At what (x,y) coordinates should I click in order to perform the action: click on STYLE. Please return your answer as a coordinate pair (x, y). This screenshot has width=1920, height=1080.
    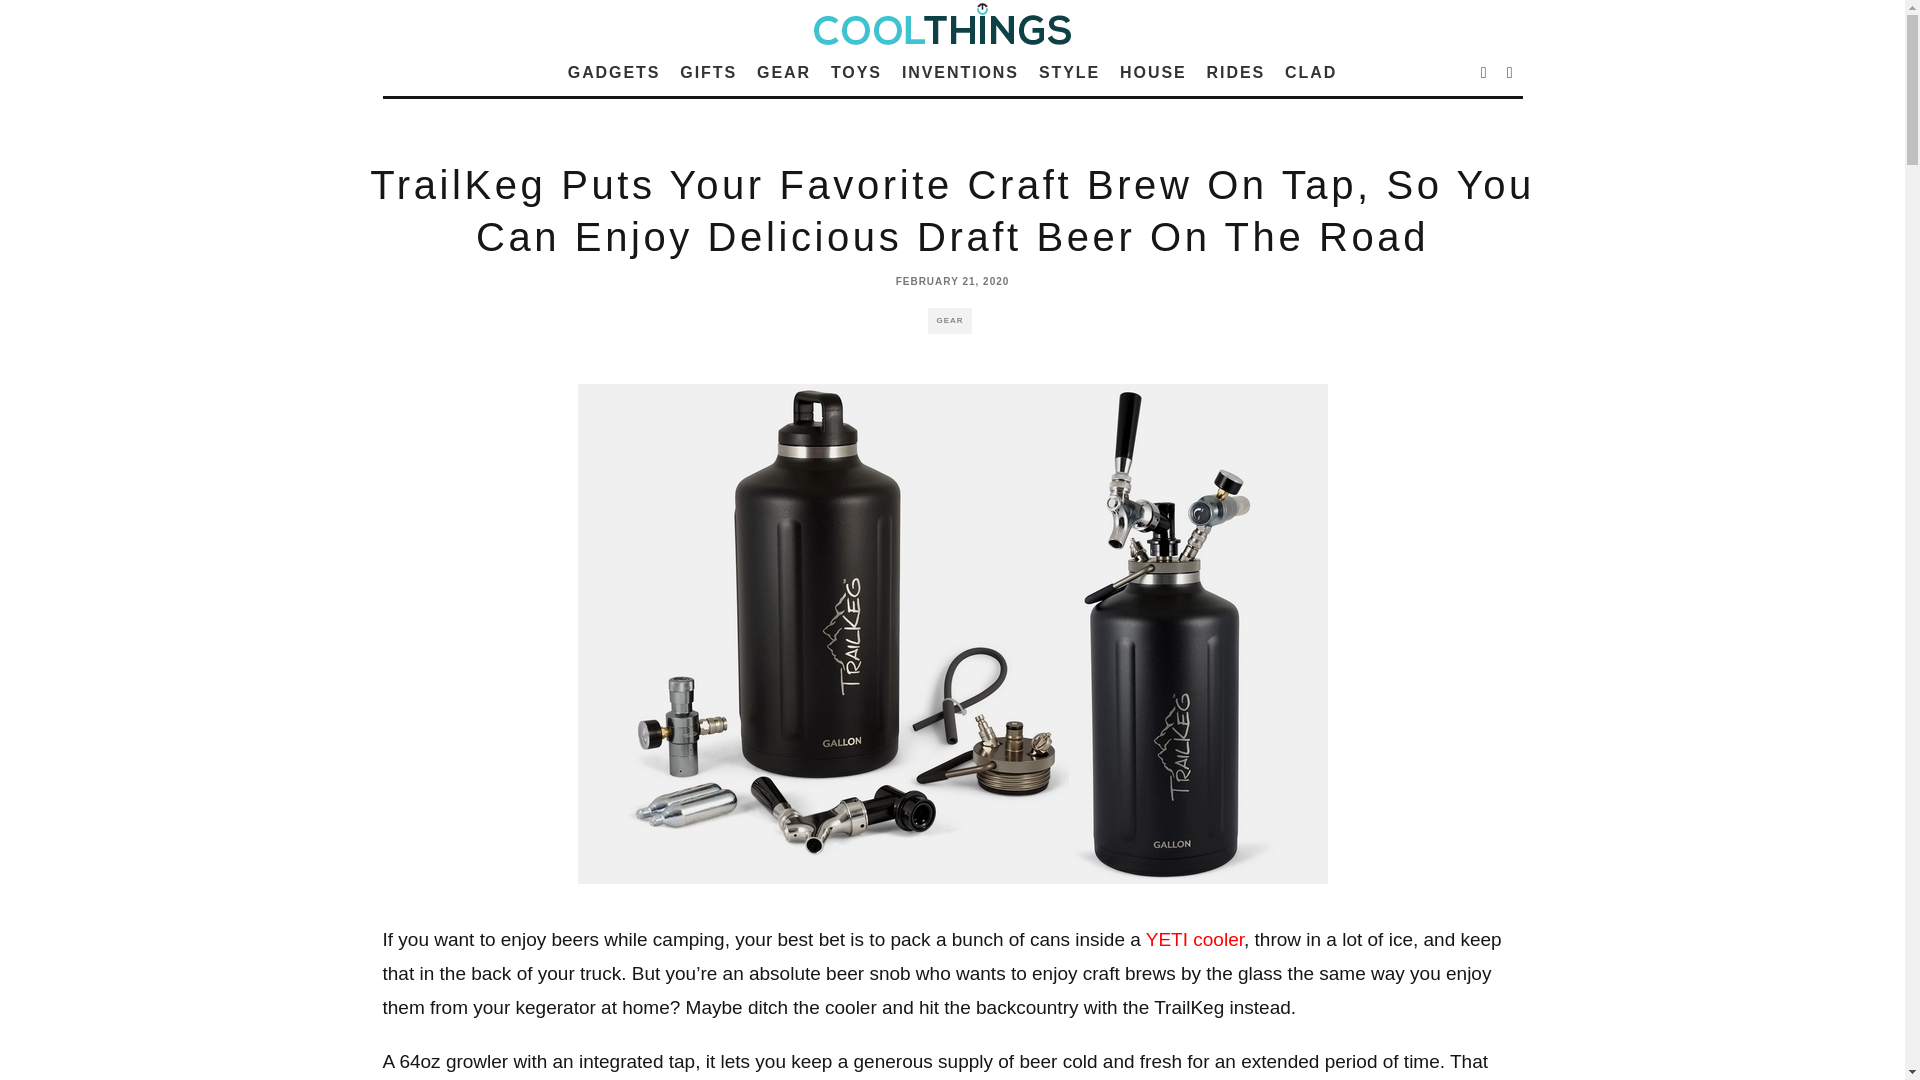
    Looking at the image, I should click on (1069, 72).